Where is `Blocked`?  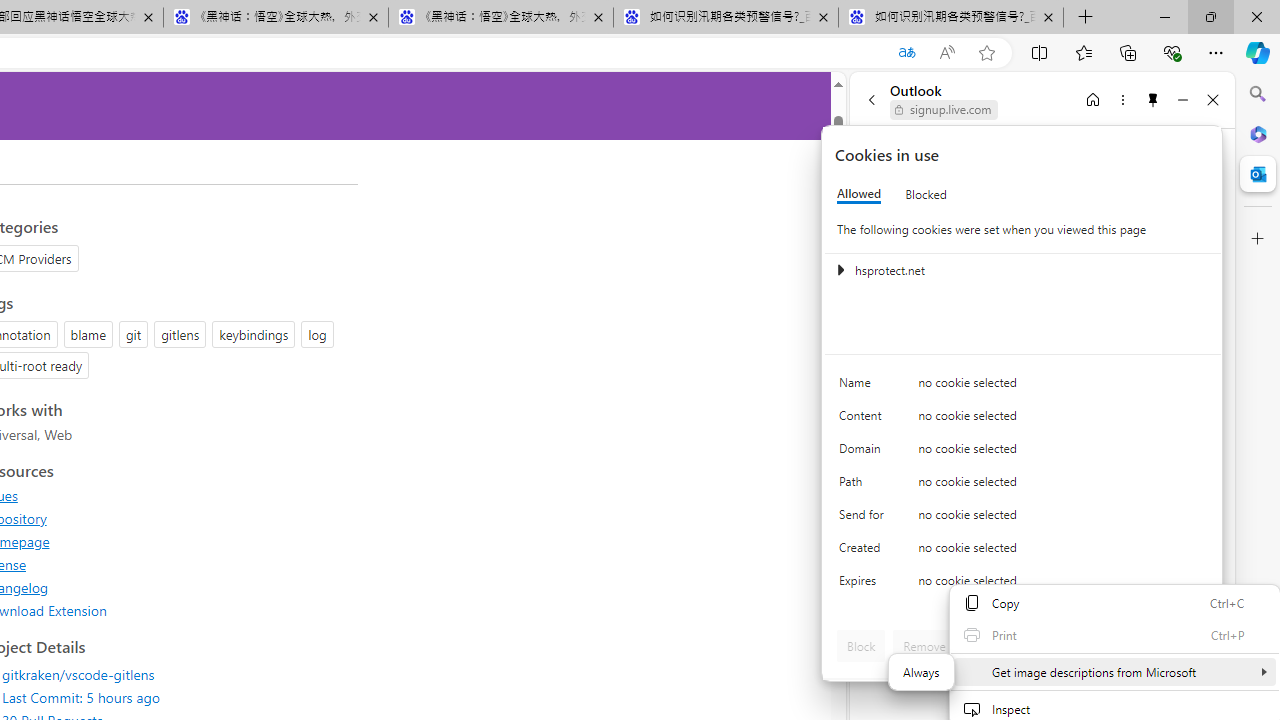 Blocked is located at coordinates (926, 194).